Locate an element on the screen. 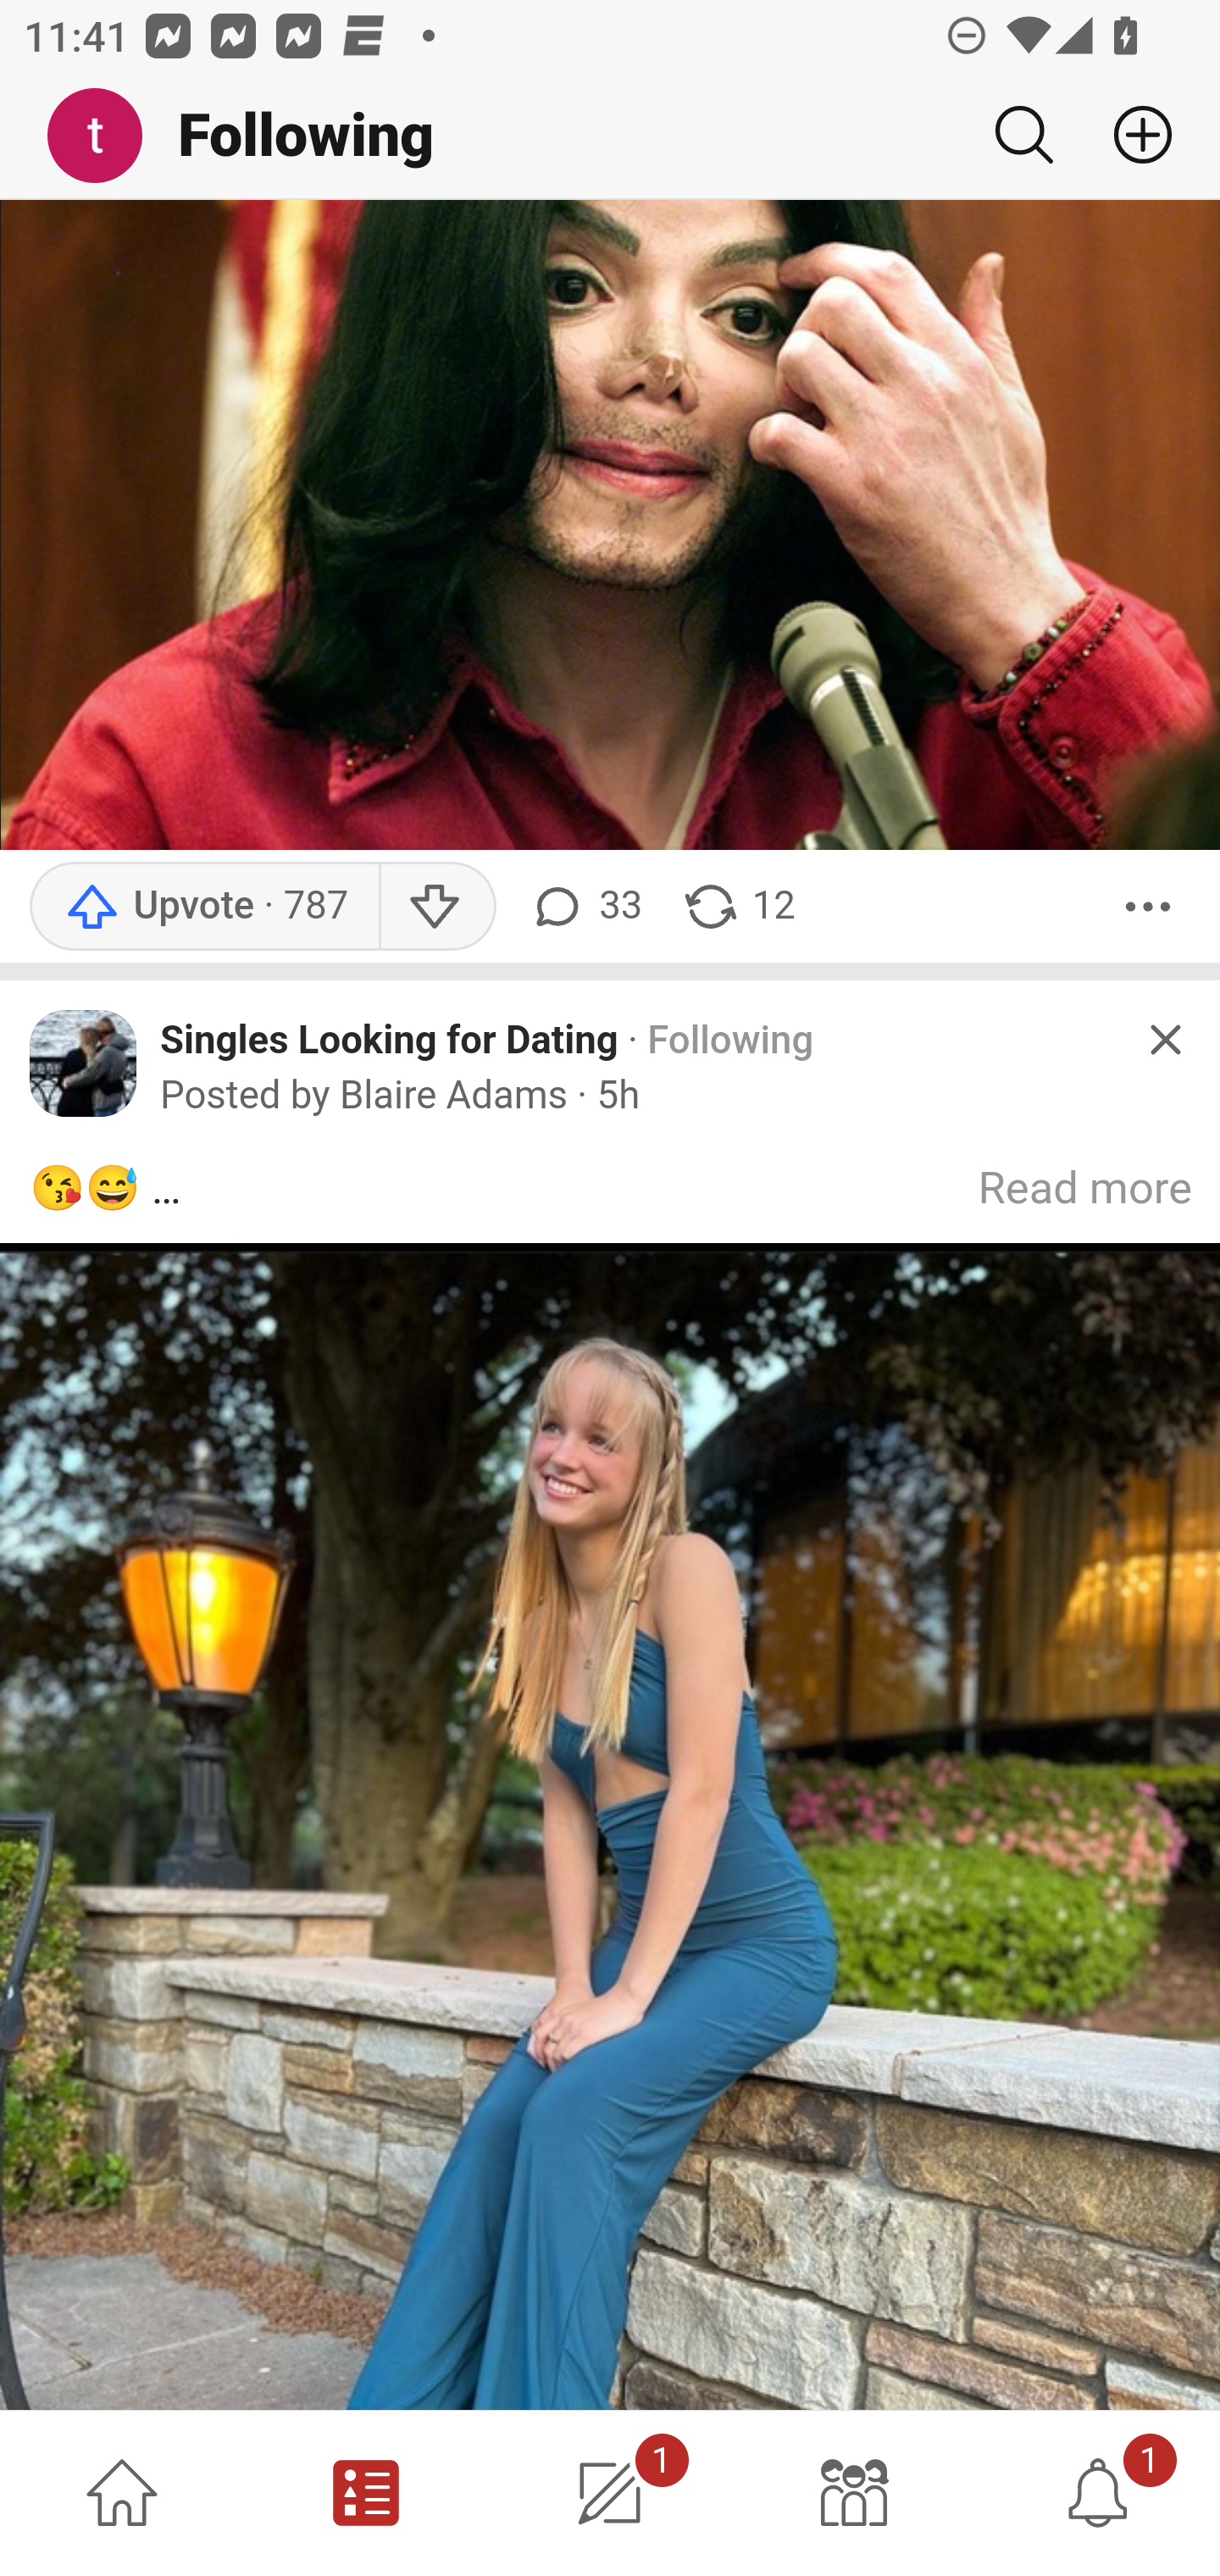 Image resolution: width=1220 pixels, height=2576 pixels. Upvote is located at coordinates (203, 907).